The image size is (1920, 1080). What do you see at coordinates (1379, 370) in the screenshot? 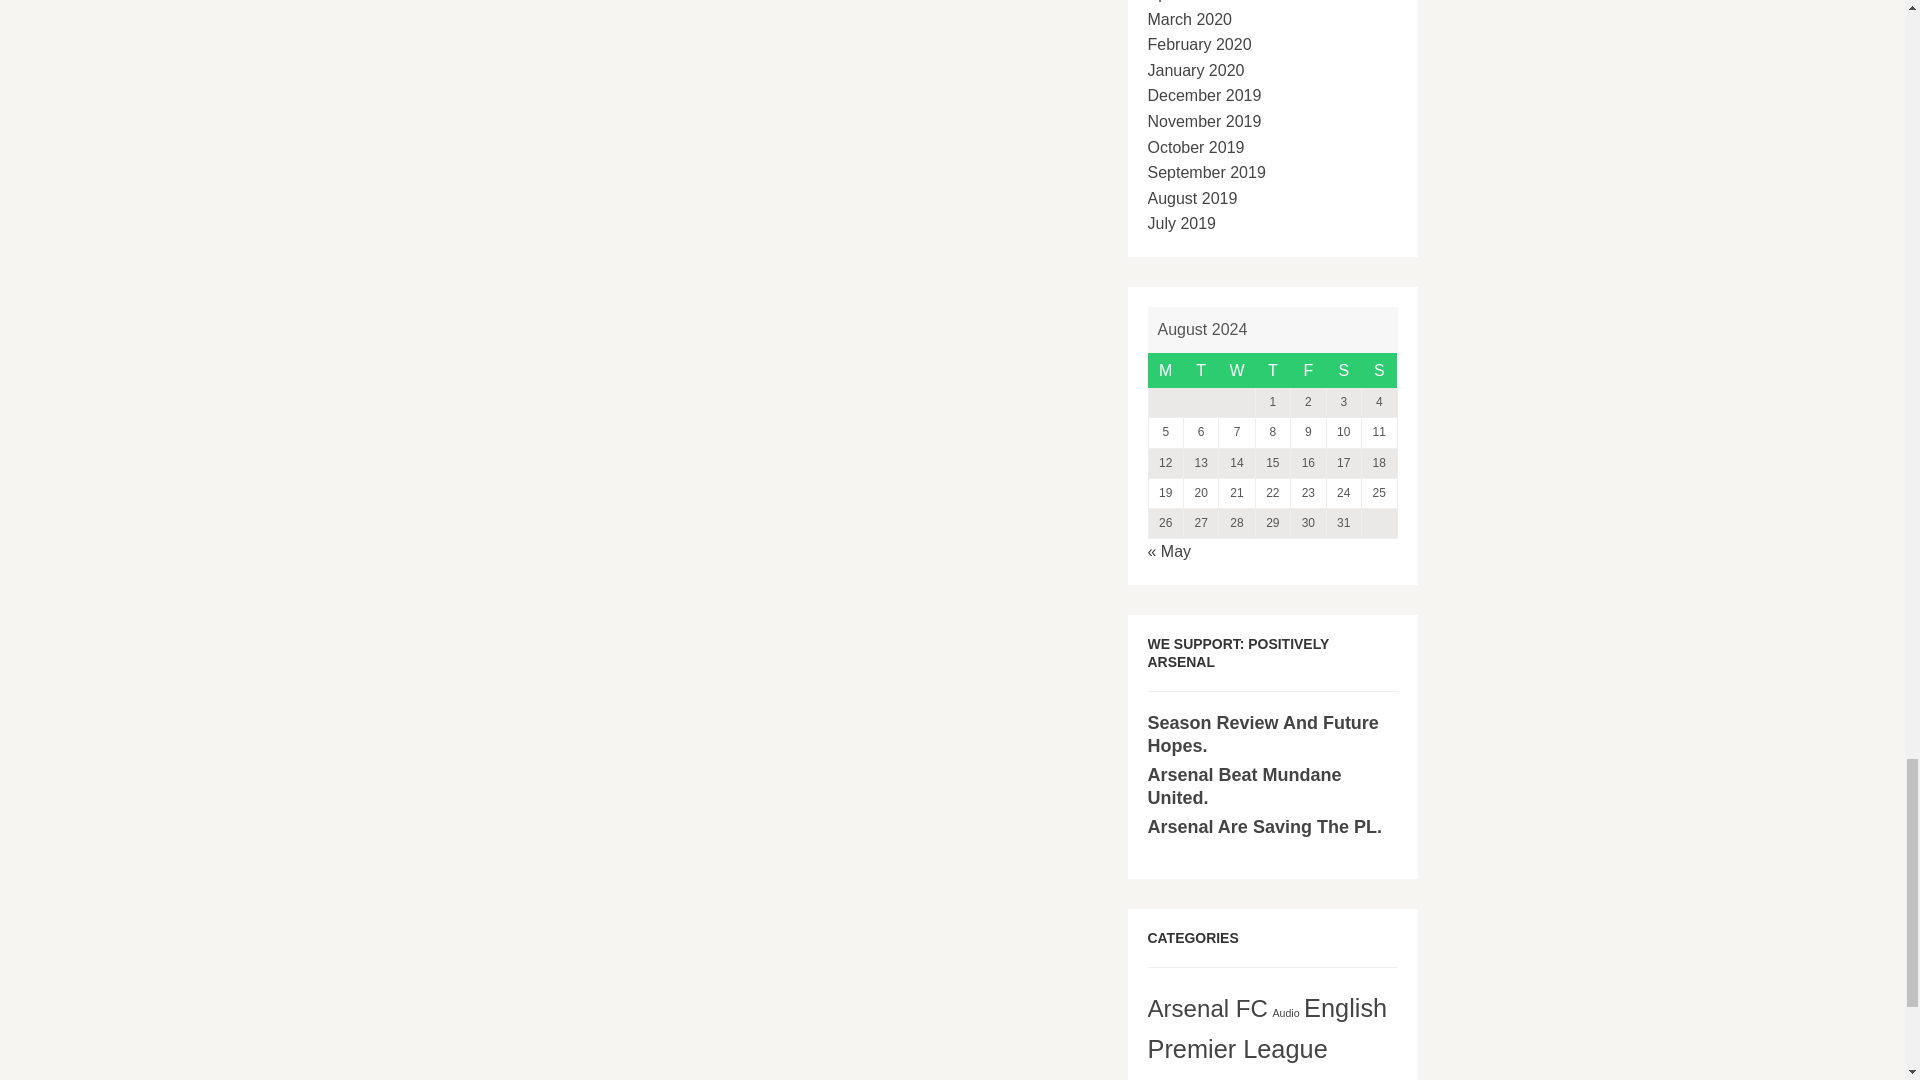
I see `Sunday` at bounding box center [1379, 370].